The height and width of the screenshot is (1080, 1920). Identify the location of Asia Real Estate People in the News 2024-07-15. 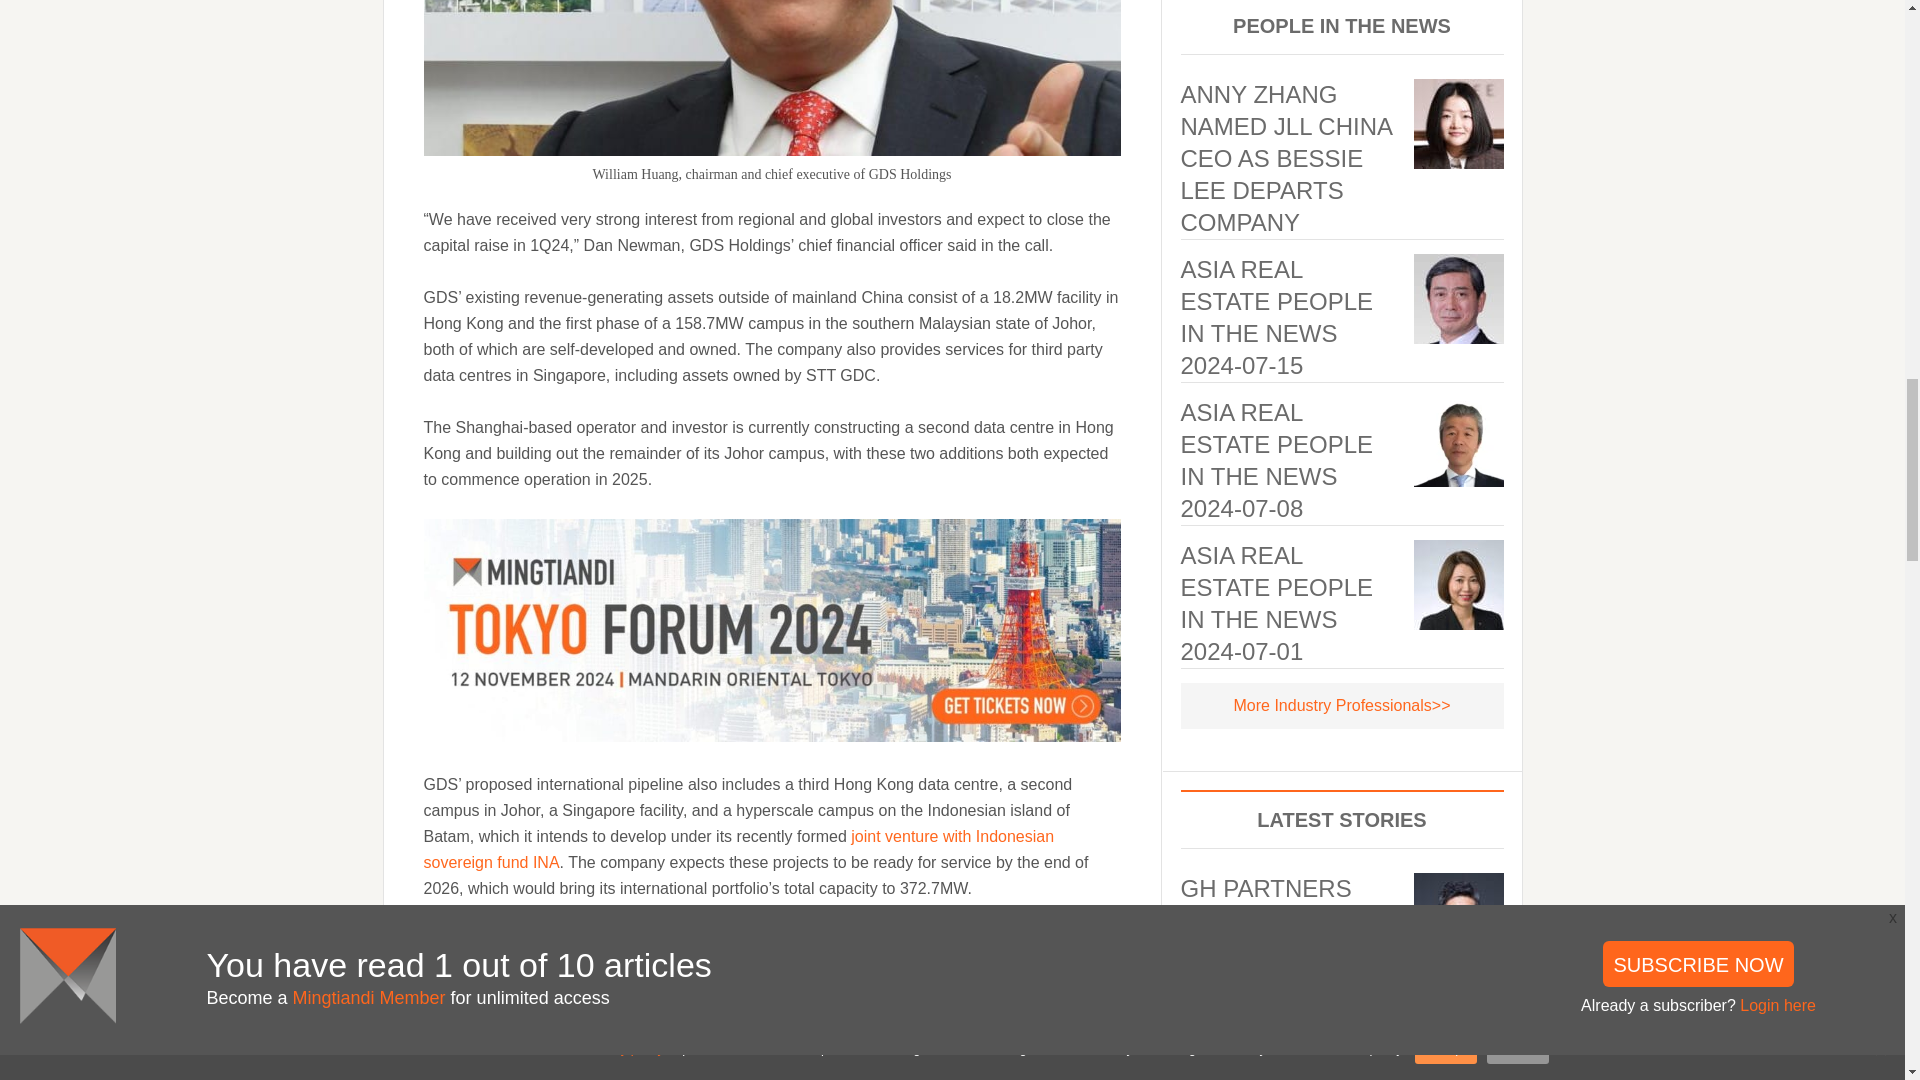
(1276, 317).